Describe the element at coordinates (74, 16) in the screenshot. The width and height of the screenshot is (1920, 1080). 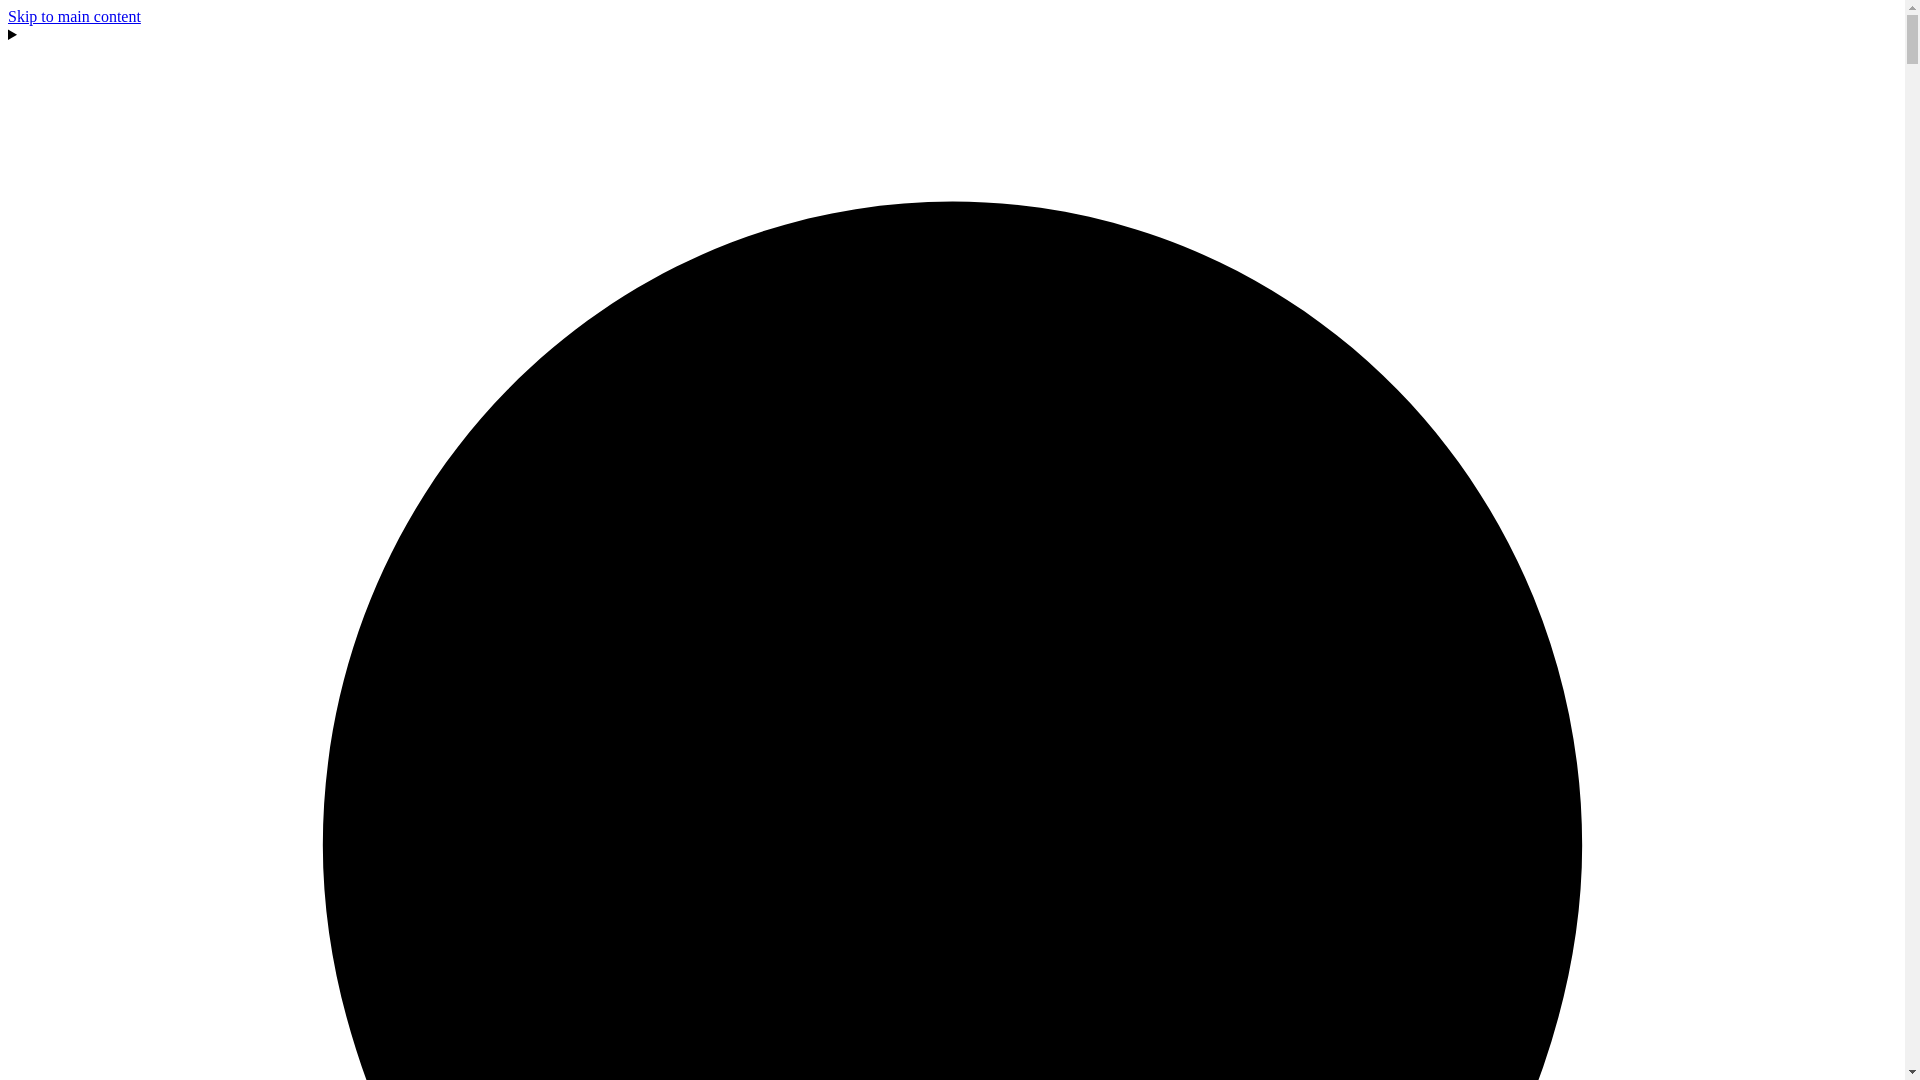
I see `Skip to main content` at that location.